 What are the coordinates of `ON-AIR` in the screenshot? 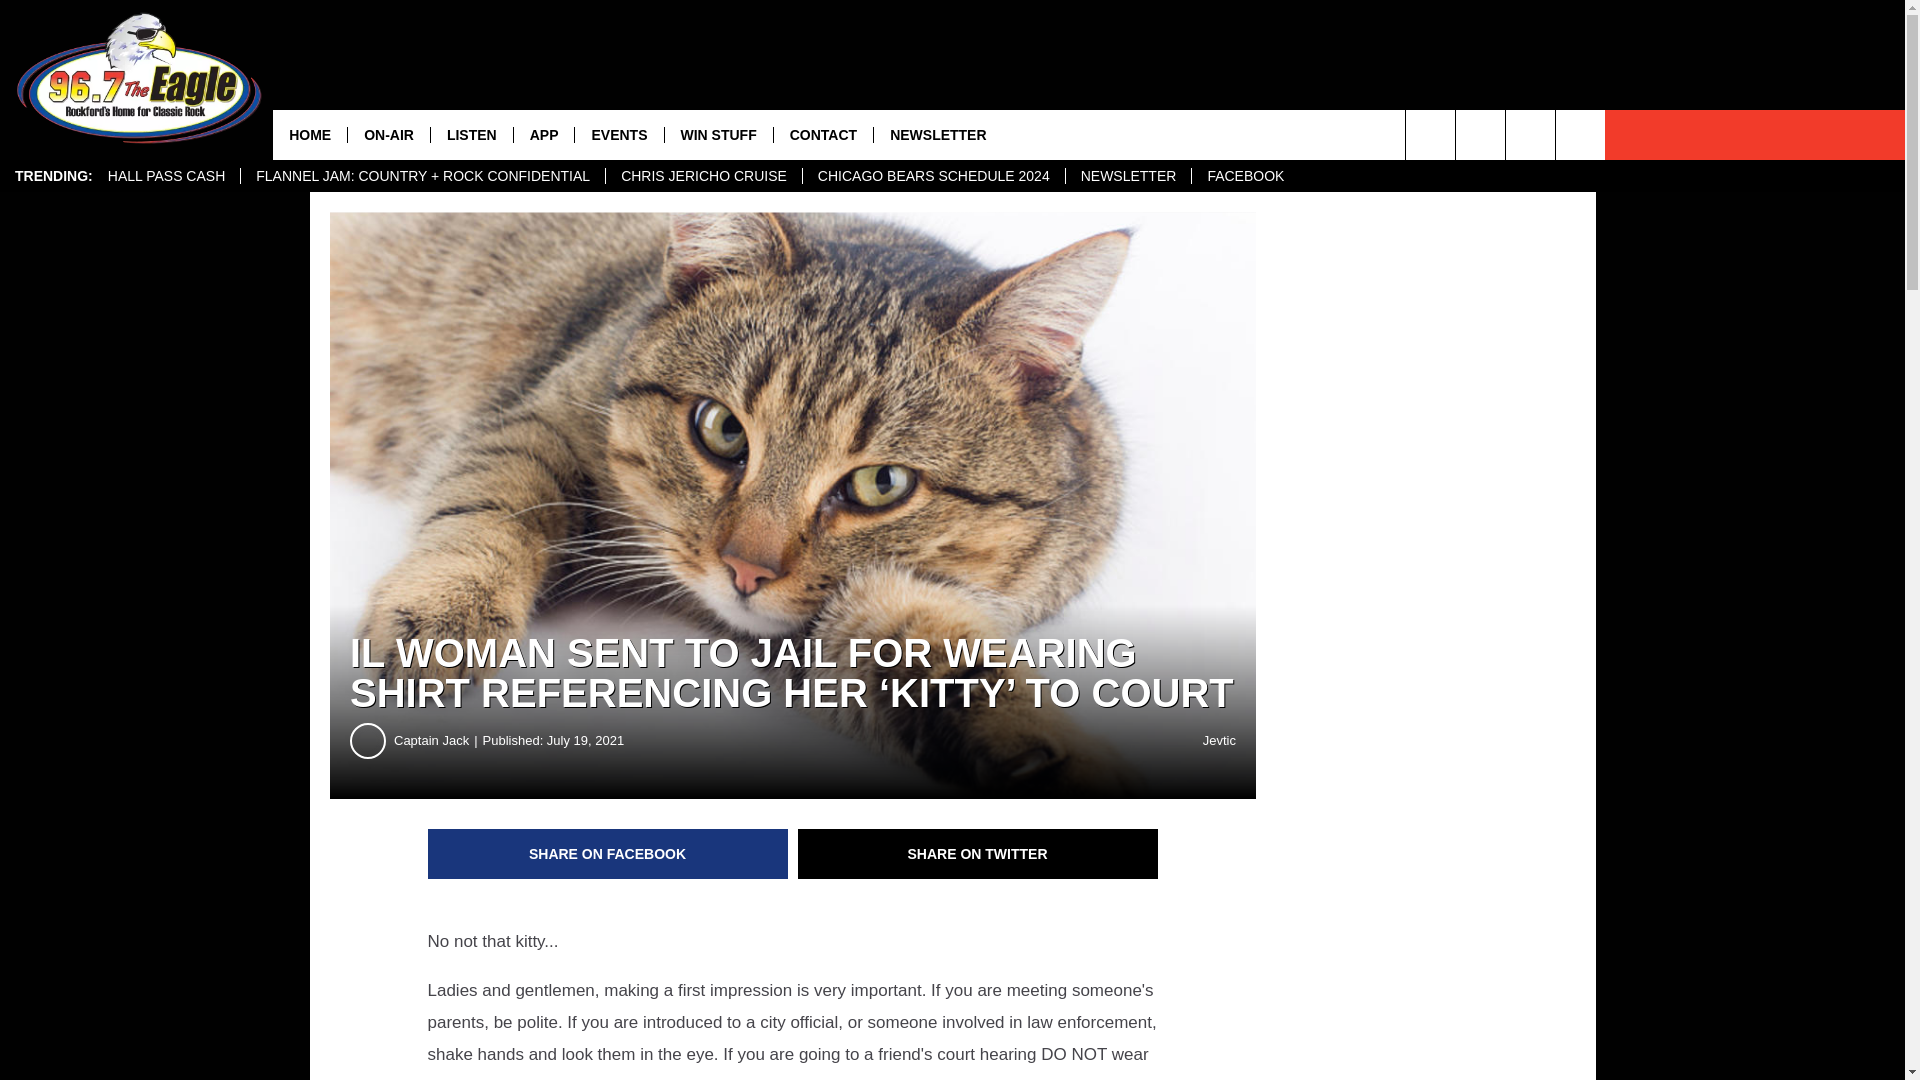 It's located at (388, 134).